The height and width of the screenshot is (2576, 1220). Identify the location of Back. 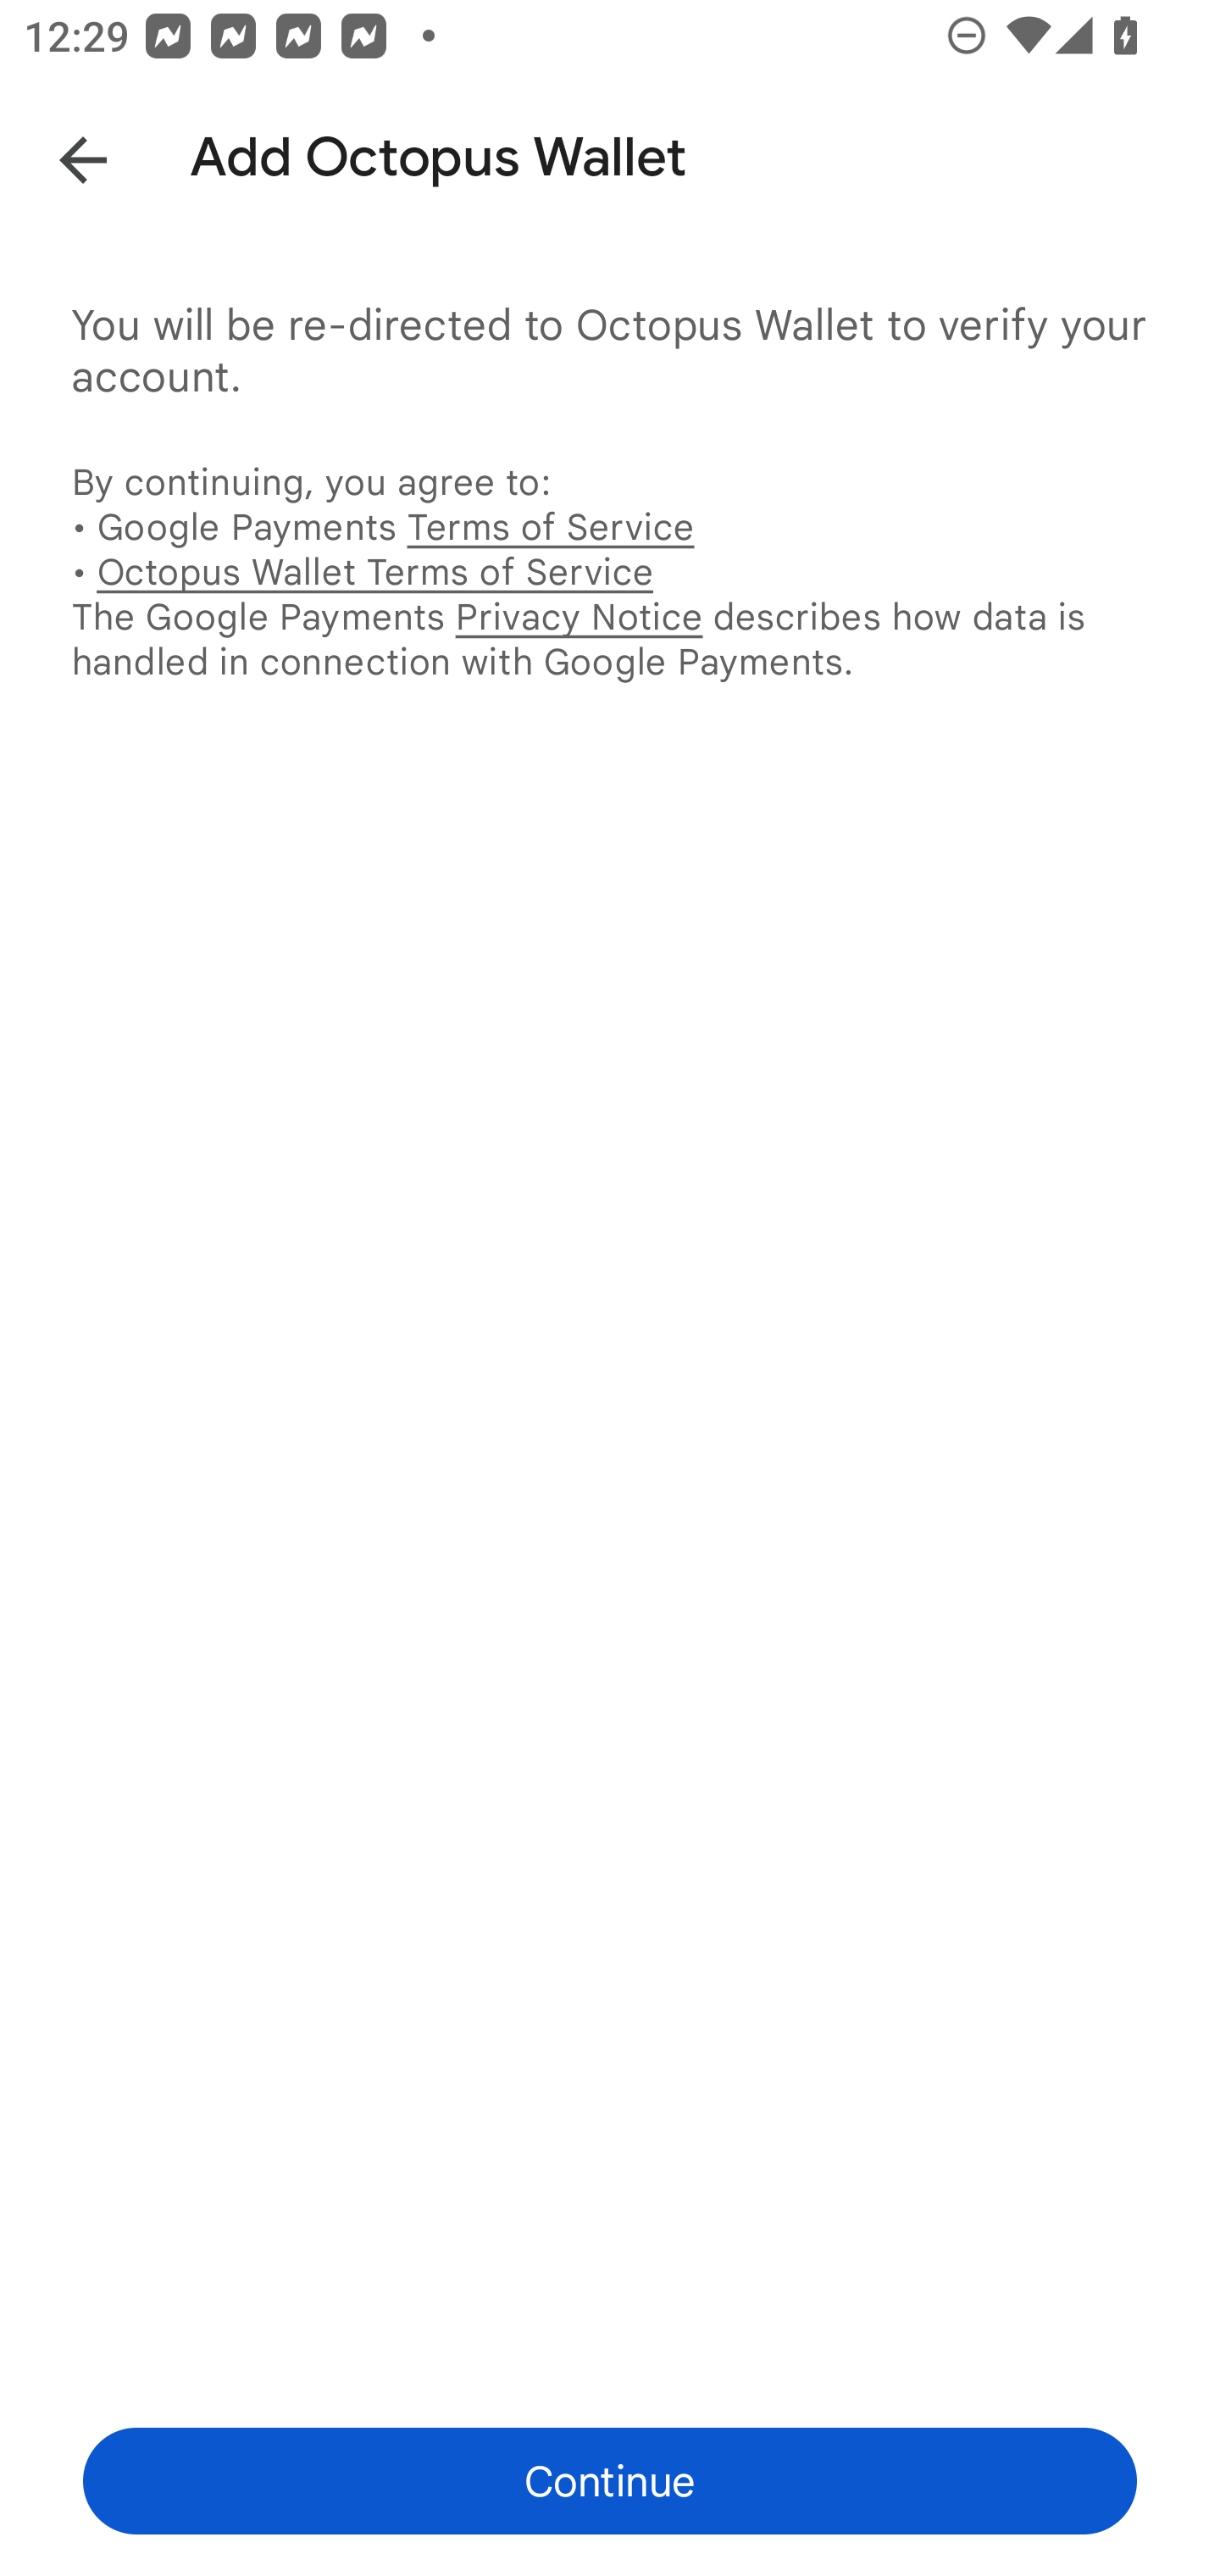
(59, 154).